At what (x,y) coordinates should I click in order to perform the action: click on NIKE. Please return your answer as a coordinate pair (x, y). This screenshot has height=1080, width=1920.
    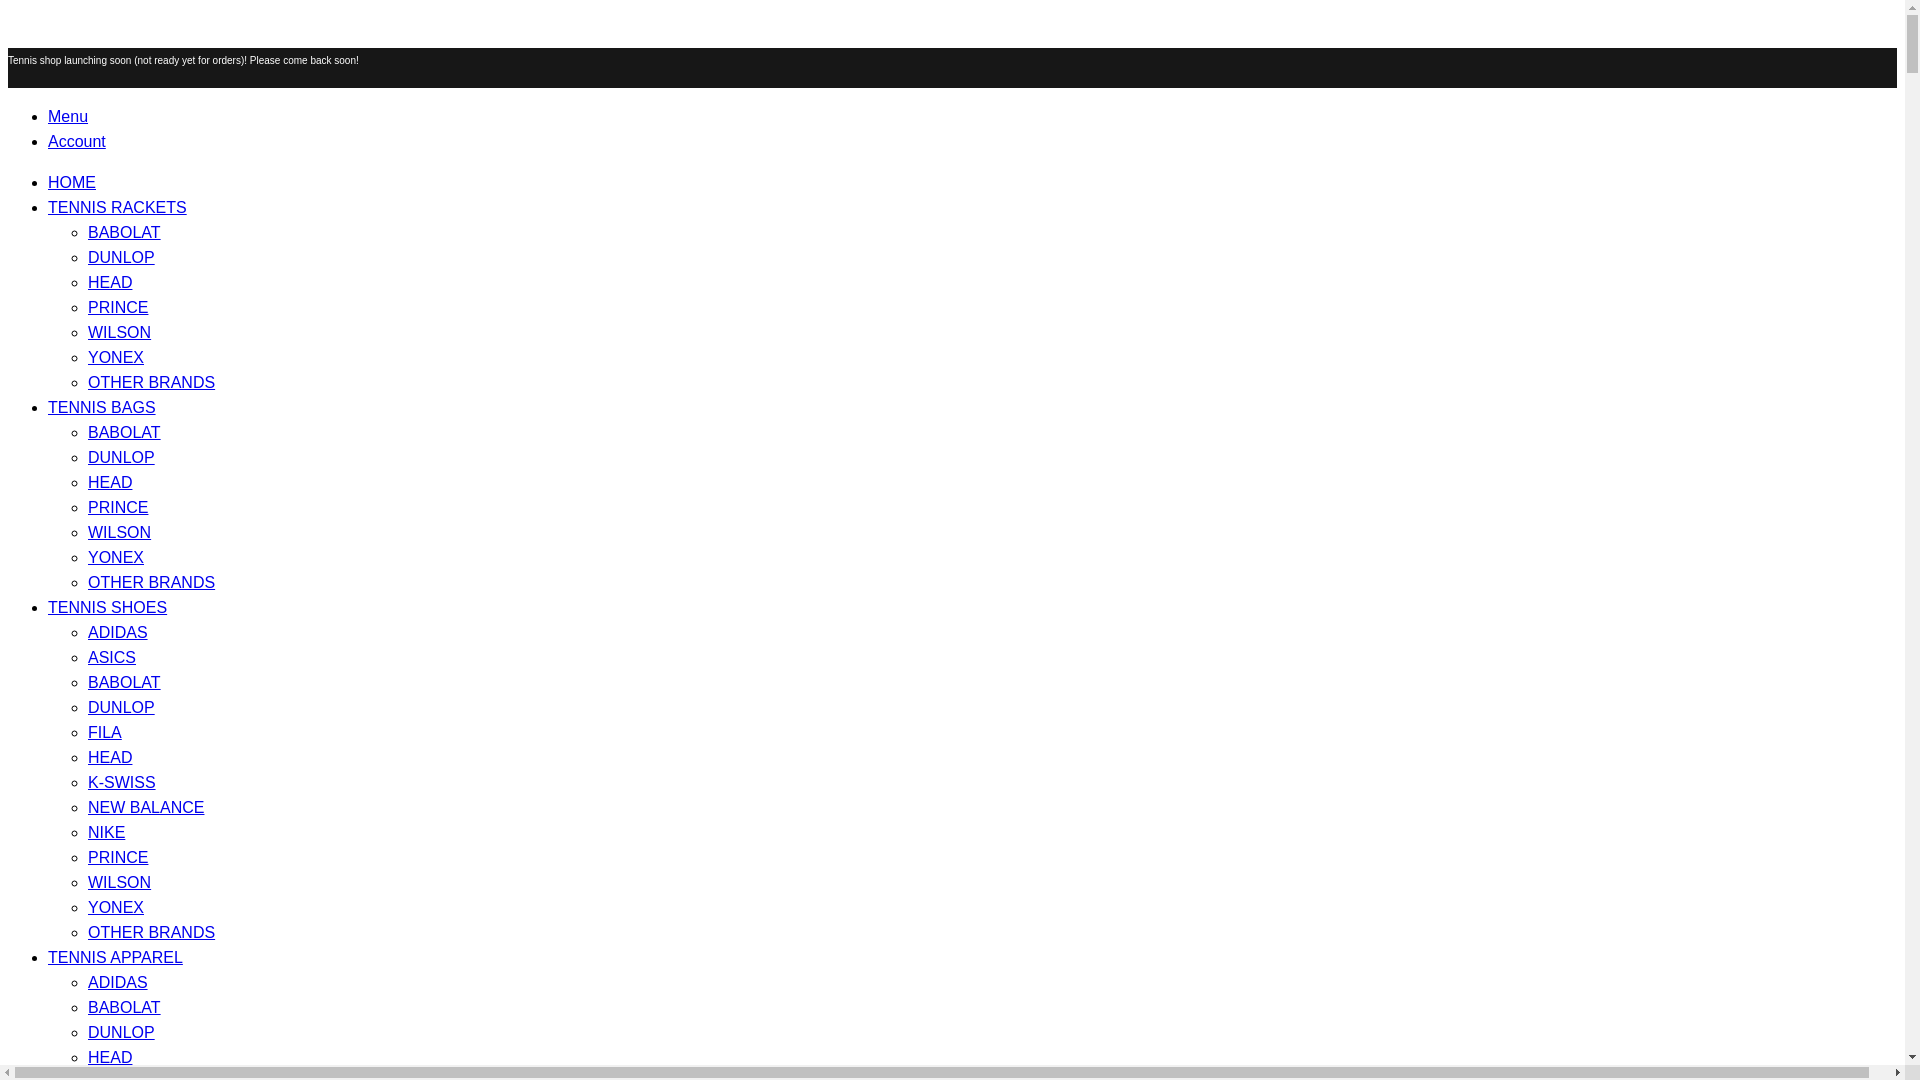
    Looking at the image, I should click on (106, 832).